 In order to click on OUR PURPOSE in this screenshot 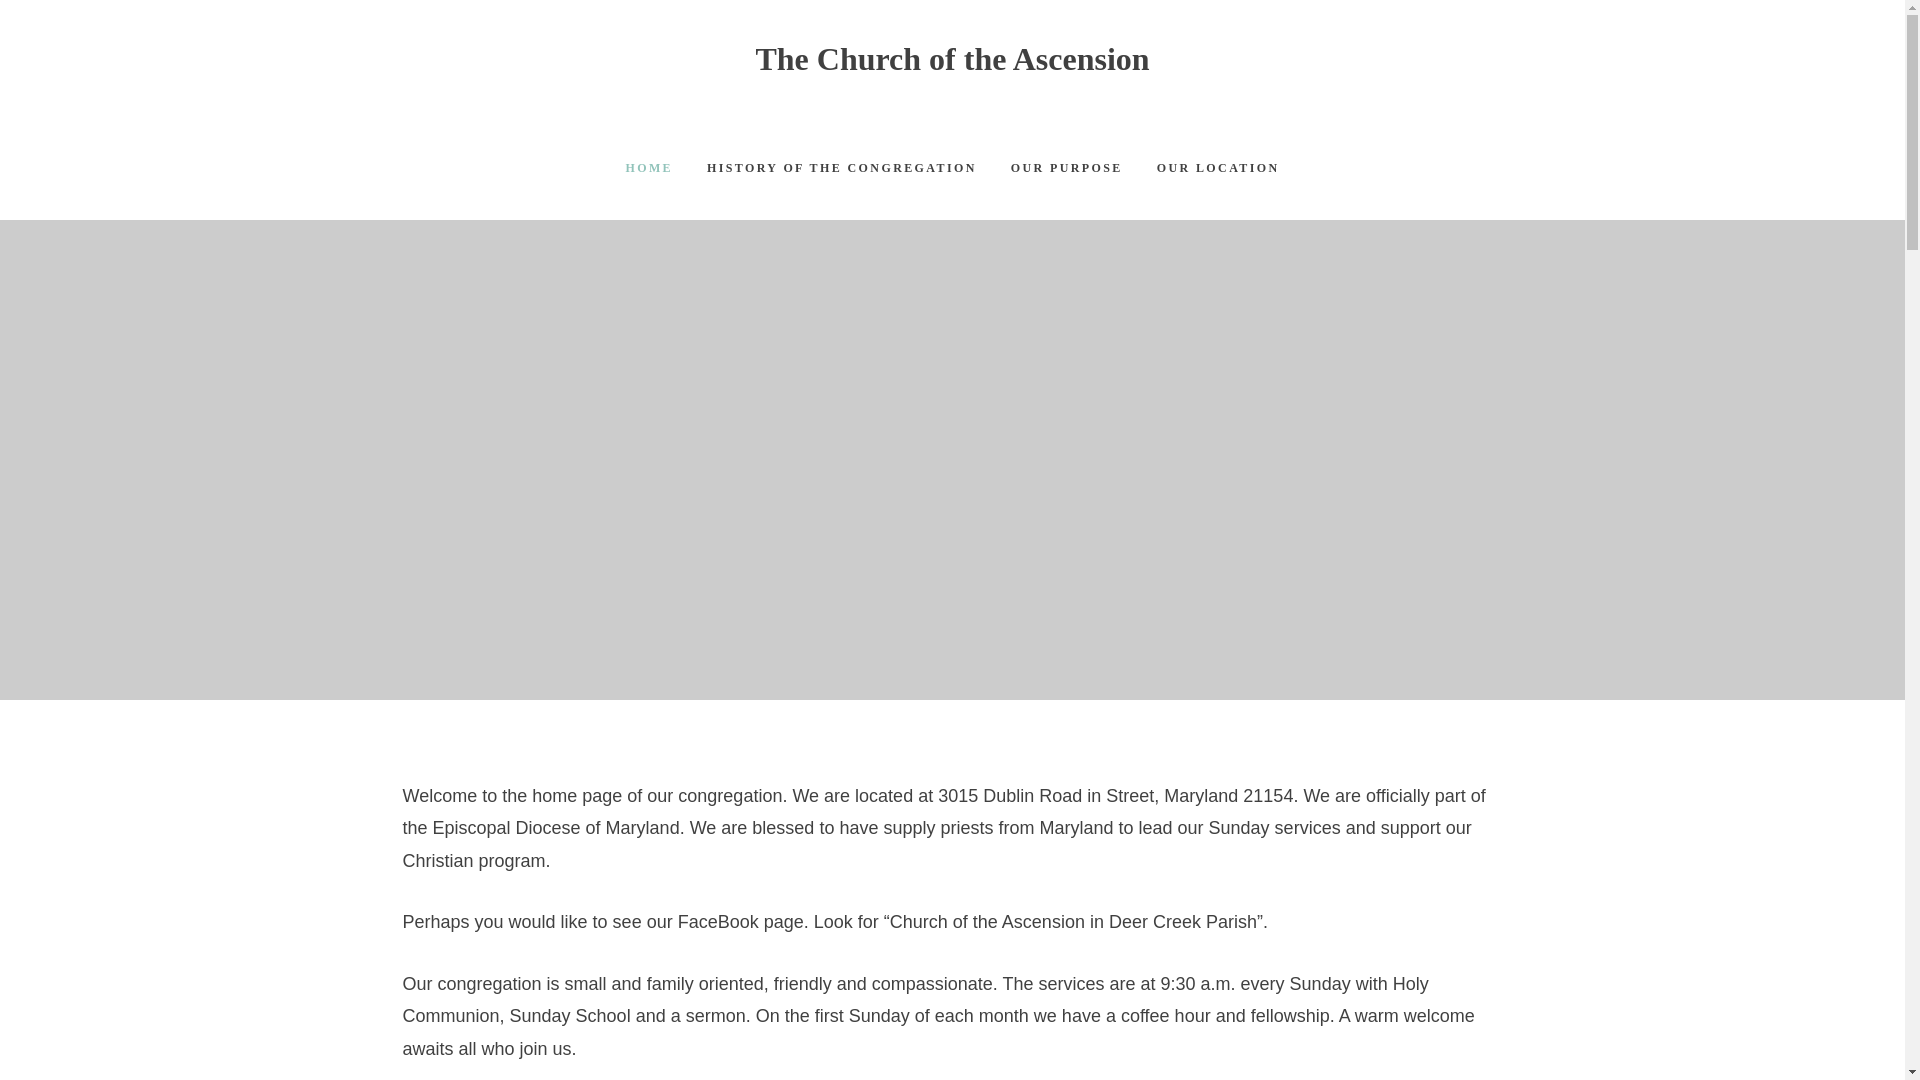, I will do `click(1067, 168)`.